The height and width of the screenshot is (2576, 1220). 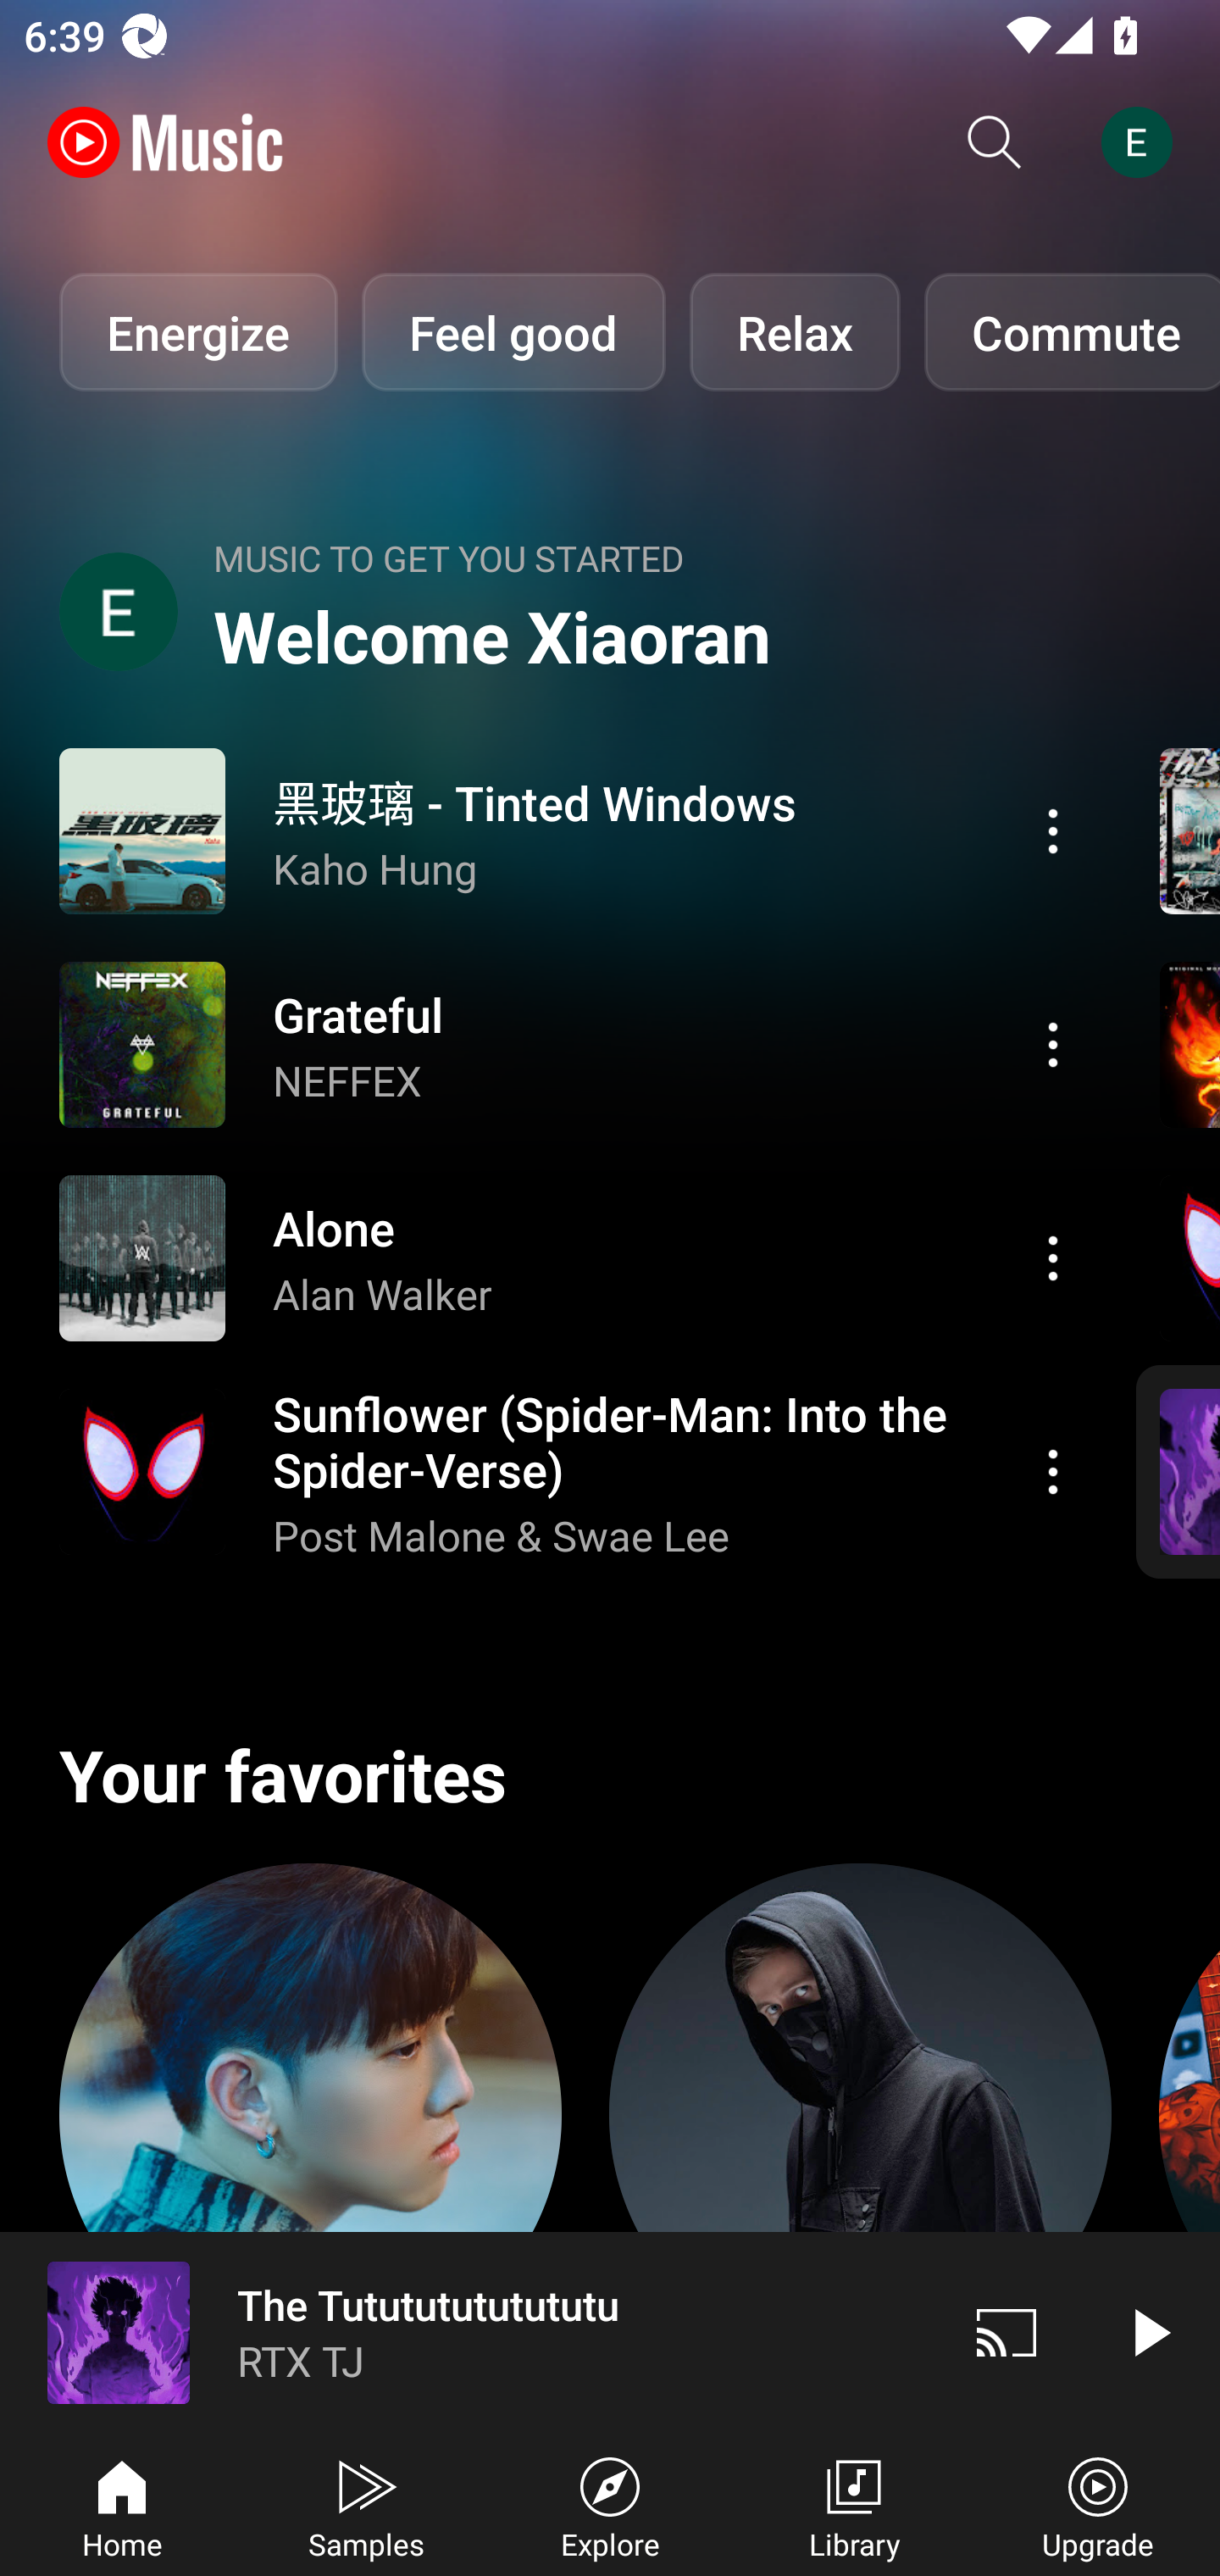 What do you see at coordinates (1098, 2505) in the screenshot?
I see `Upgrade` at bounding box center [1098, 2505].